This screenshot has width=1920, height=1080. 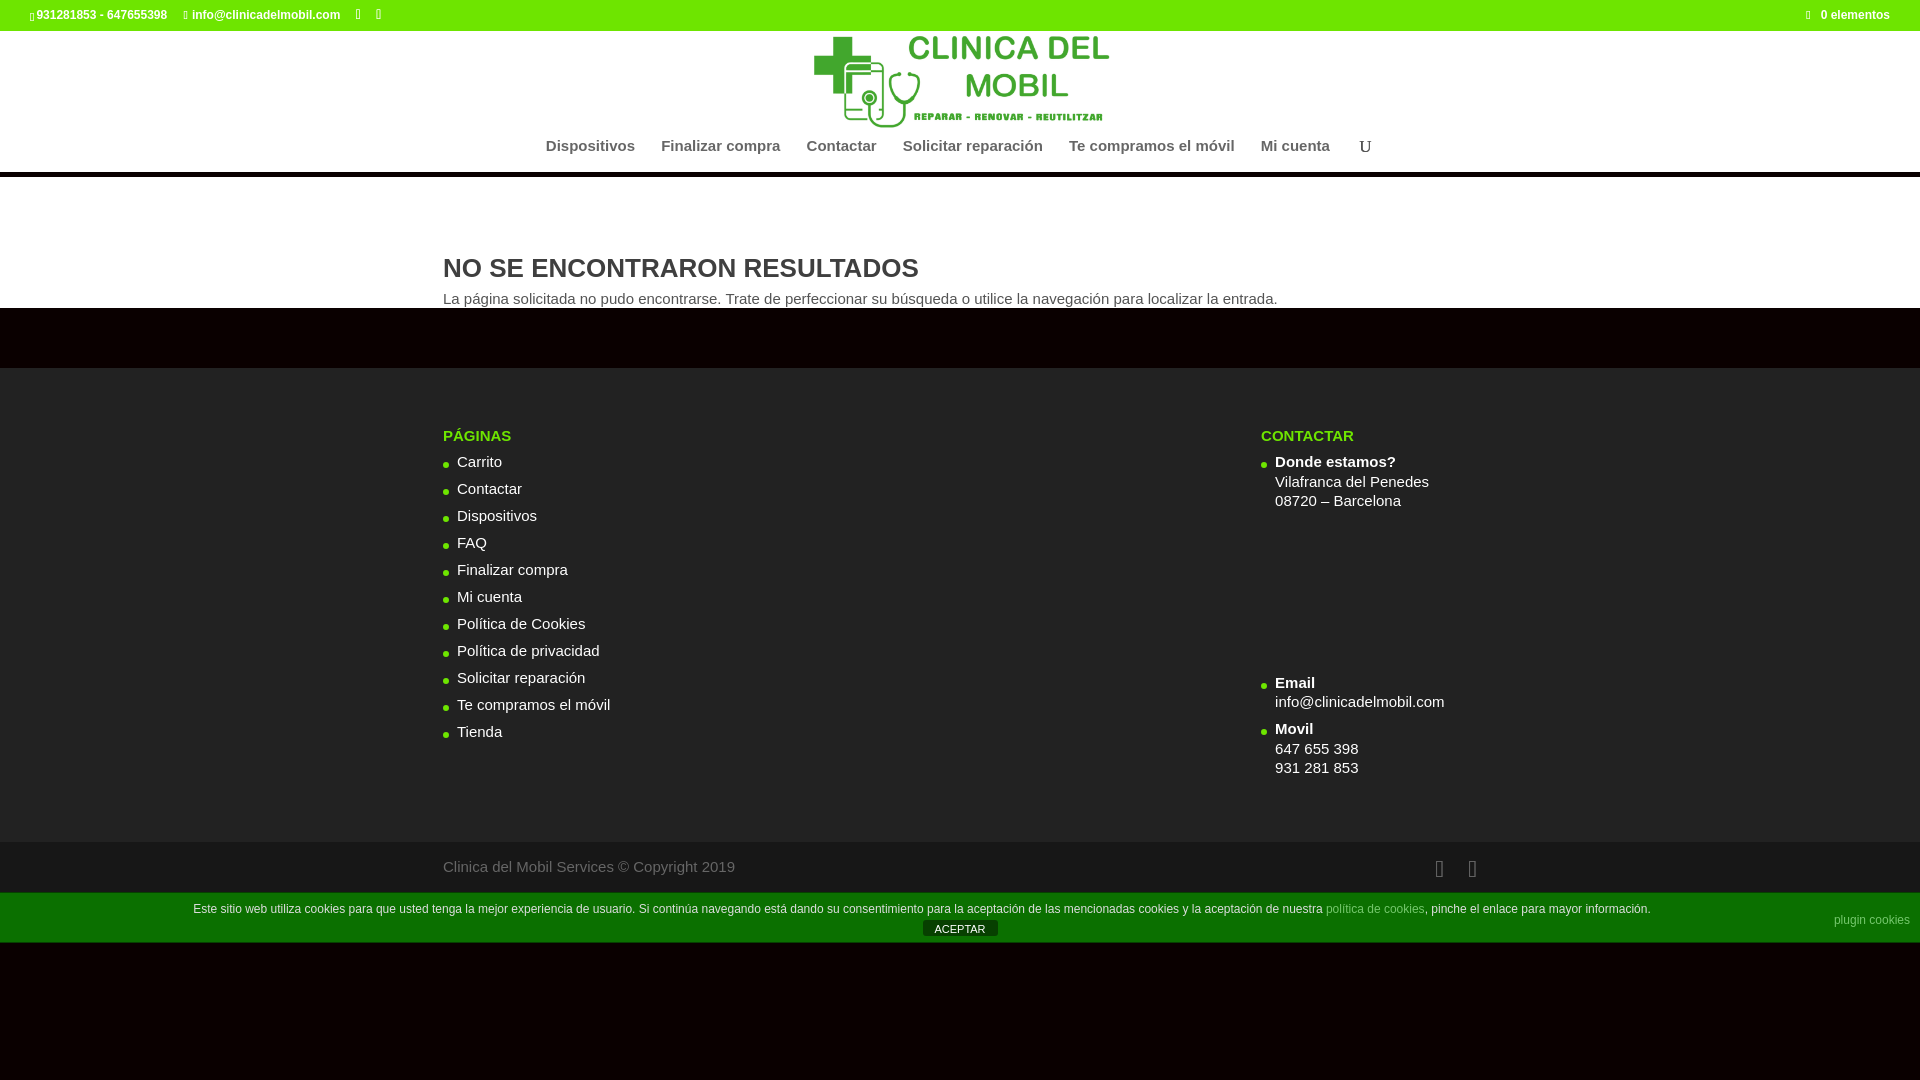 What do you see at coordinates (590, 155) in the screenshot?
I see `Dispositivos` at bounding box center [590, 155].